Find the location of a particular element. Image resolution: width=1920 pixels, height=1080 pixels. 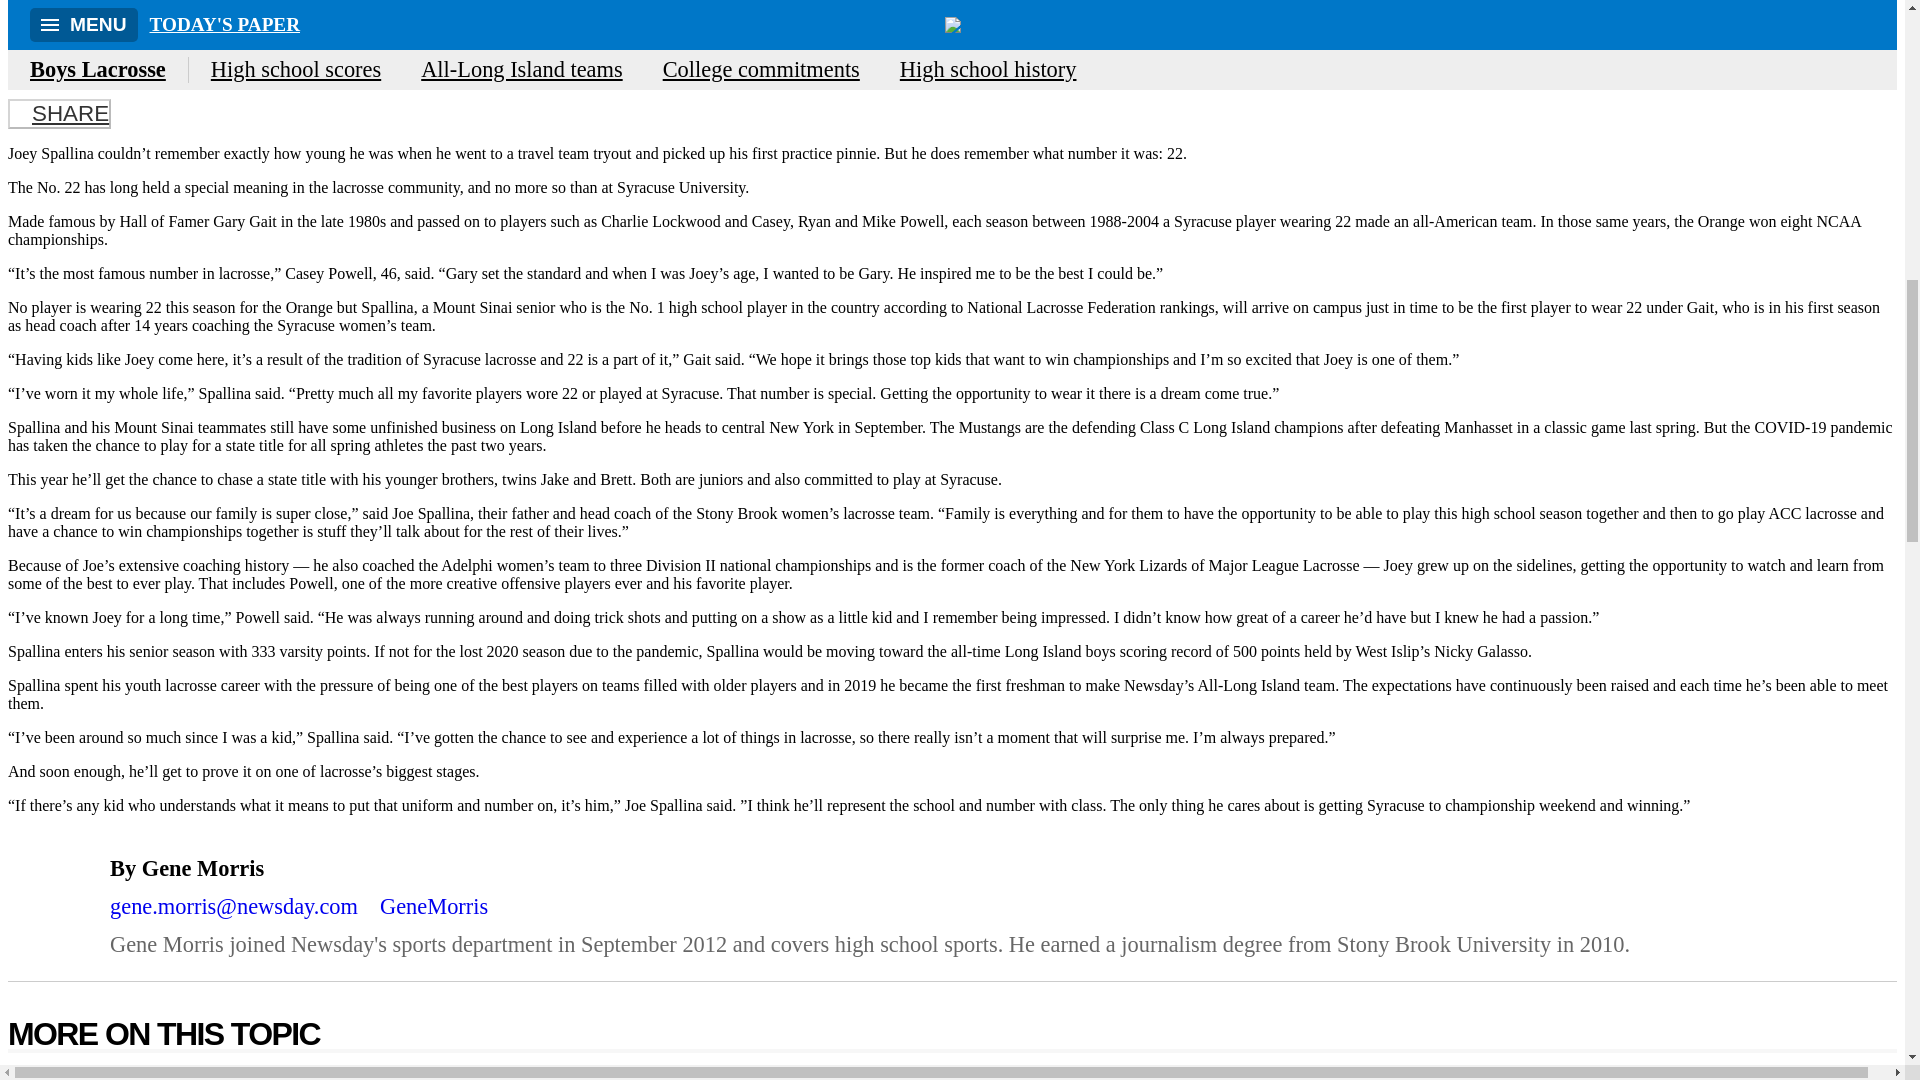

GeneMorris is located at coordinates (426, 906).